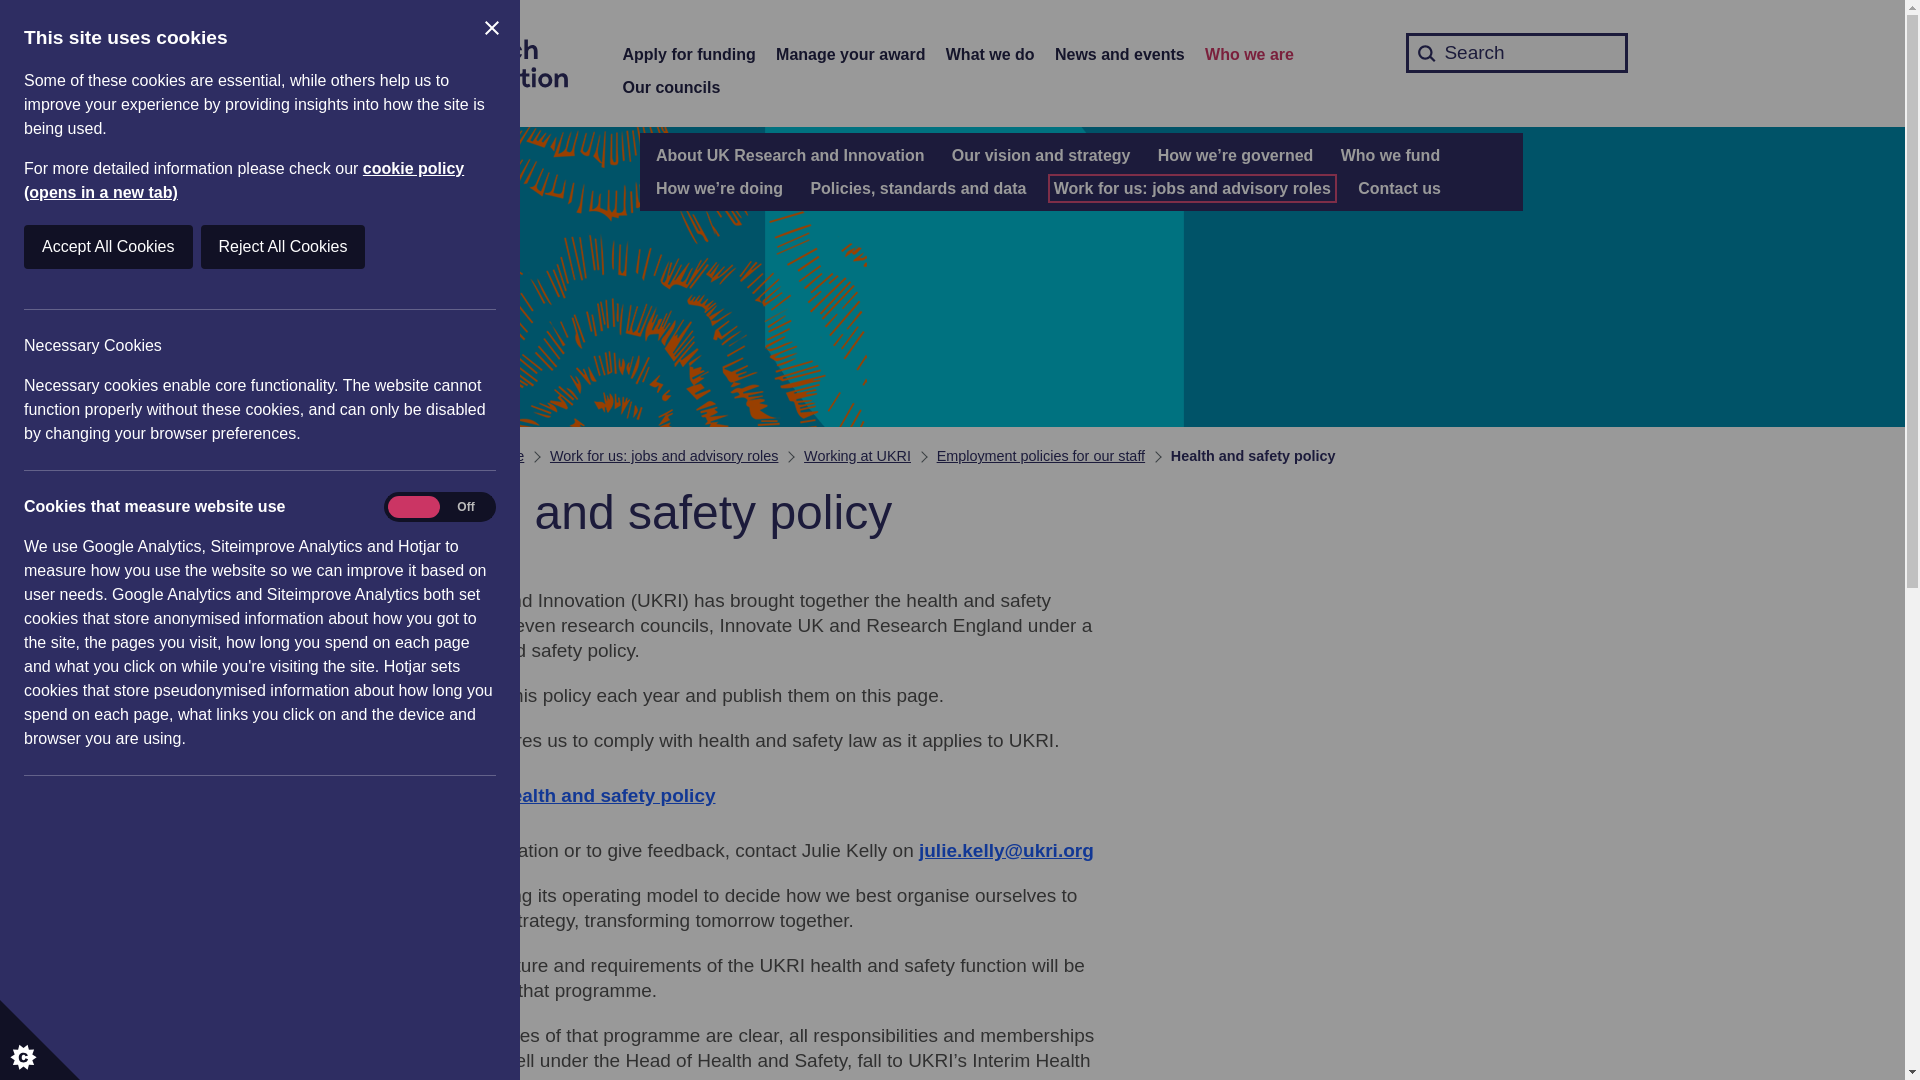 This screenshot has height=1080, width=1920. I want to click on Skip to main content, so click(15, 10).